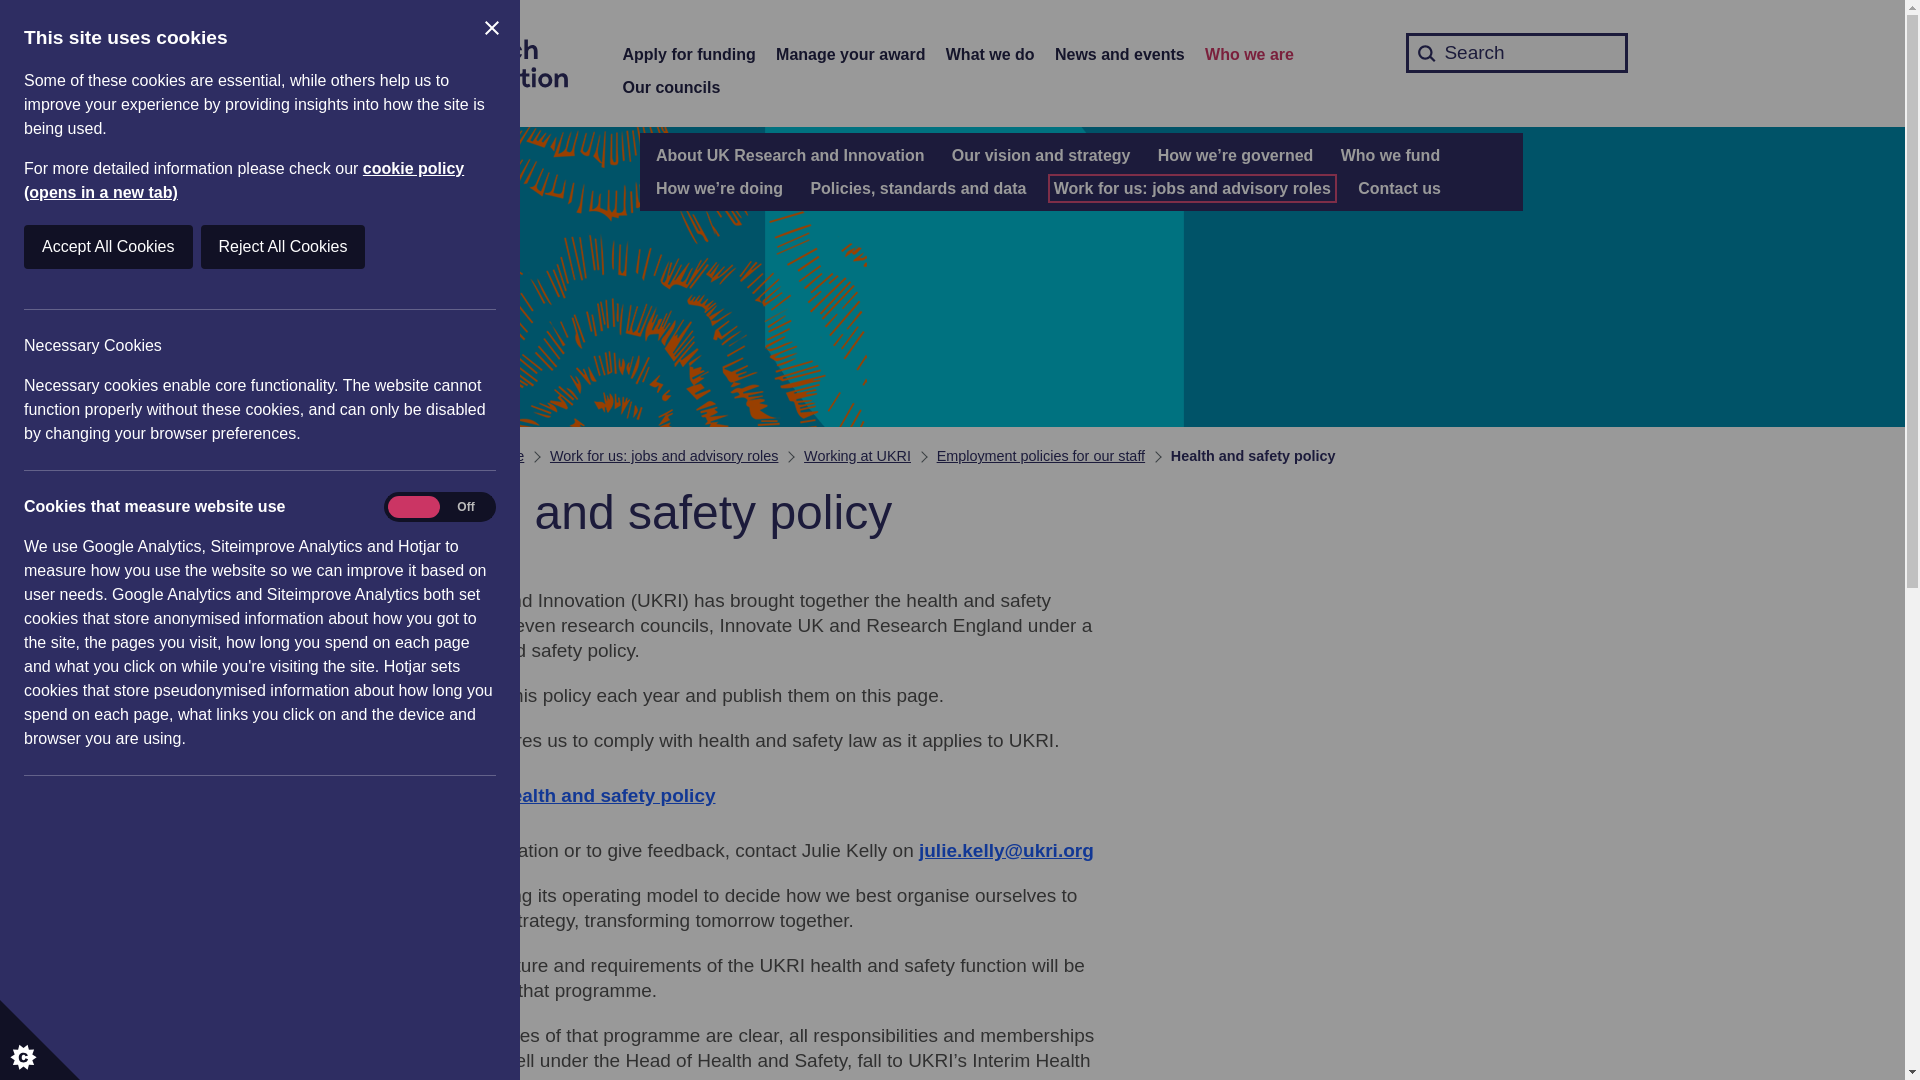 This screenshot has height=1080, width=1920. I want to click on Skip to main content, so click(15, 10).